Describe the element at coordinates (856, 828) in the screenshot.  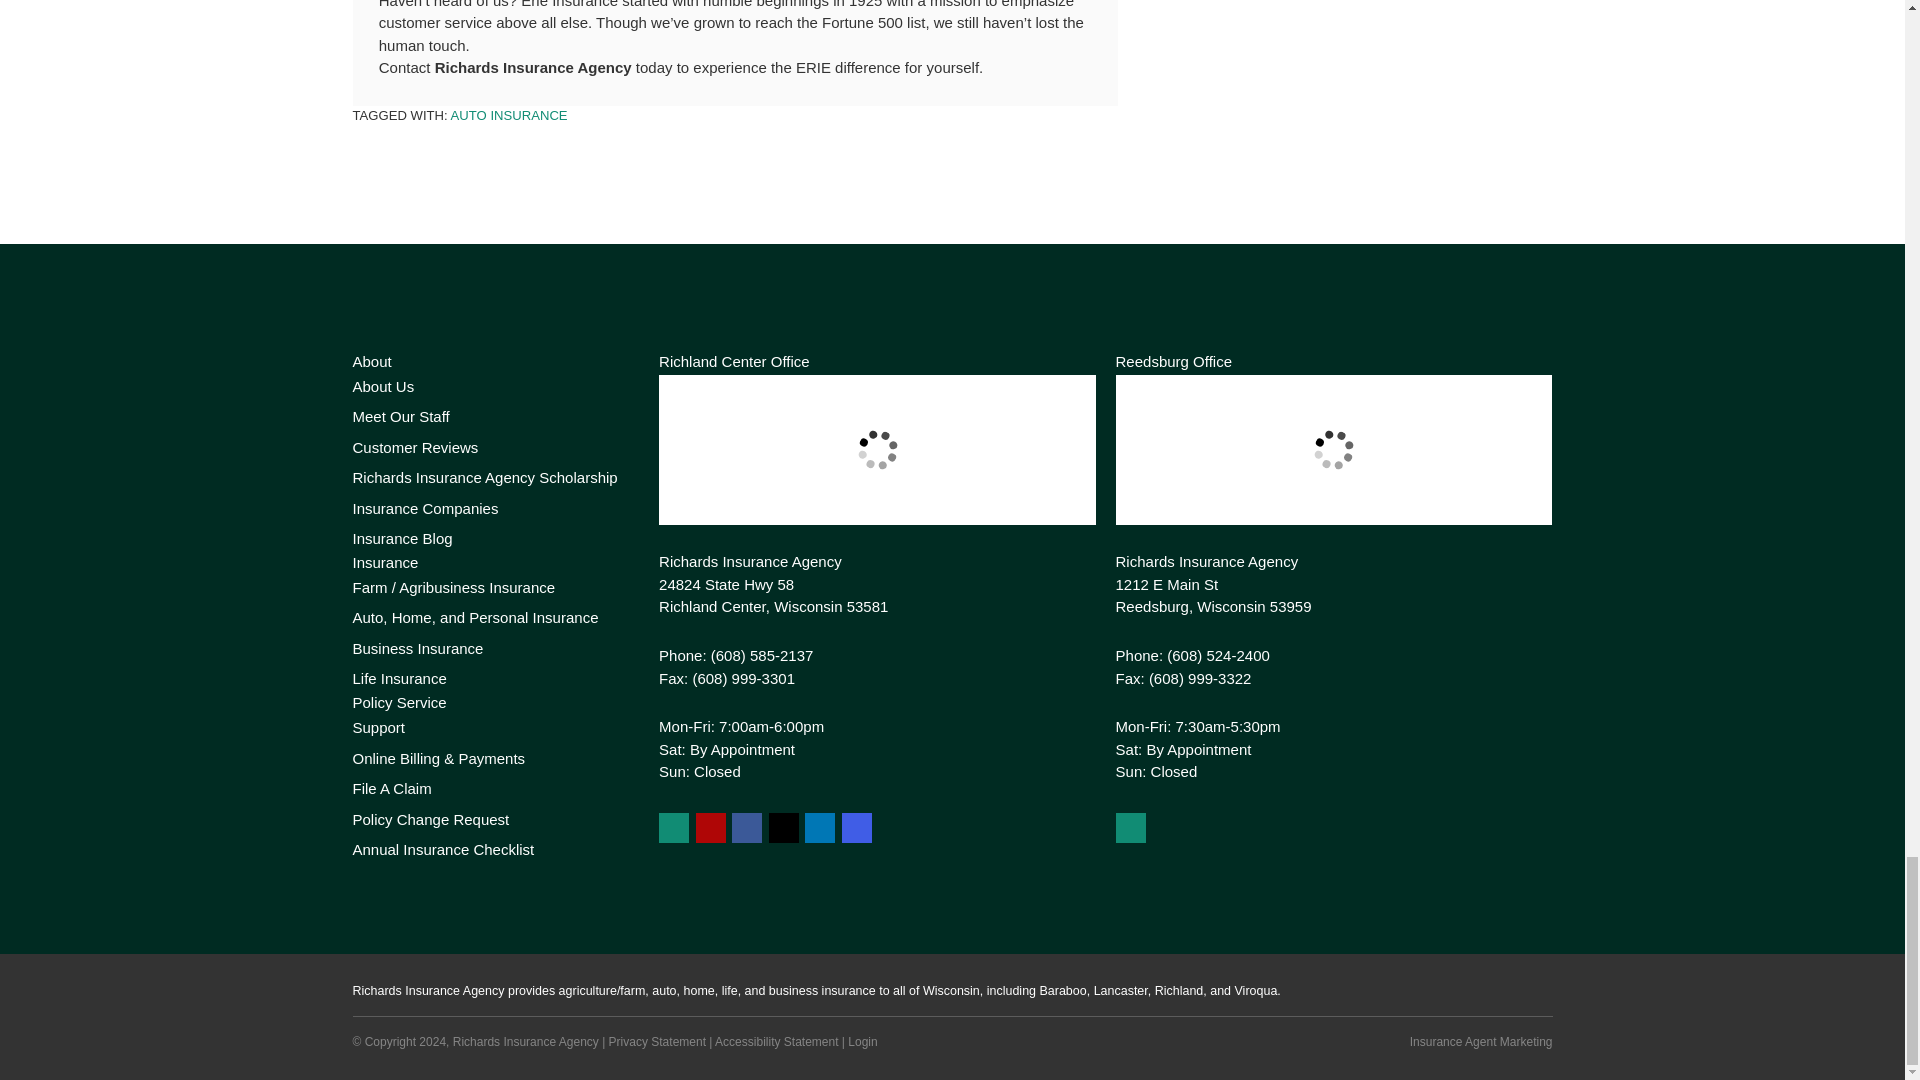
I see `Instagram` at that location.